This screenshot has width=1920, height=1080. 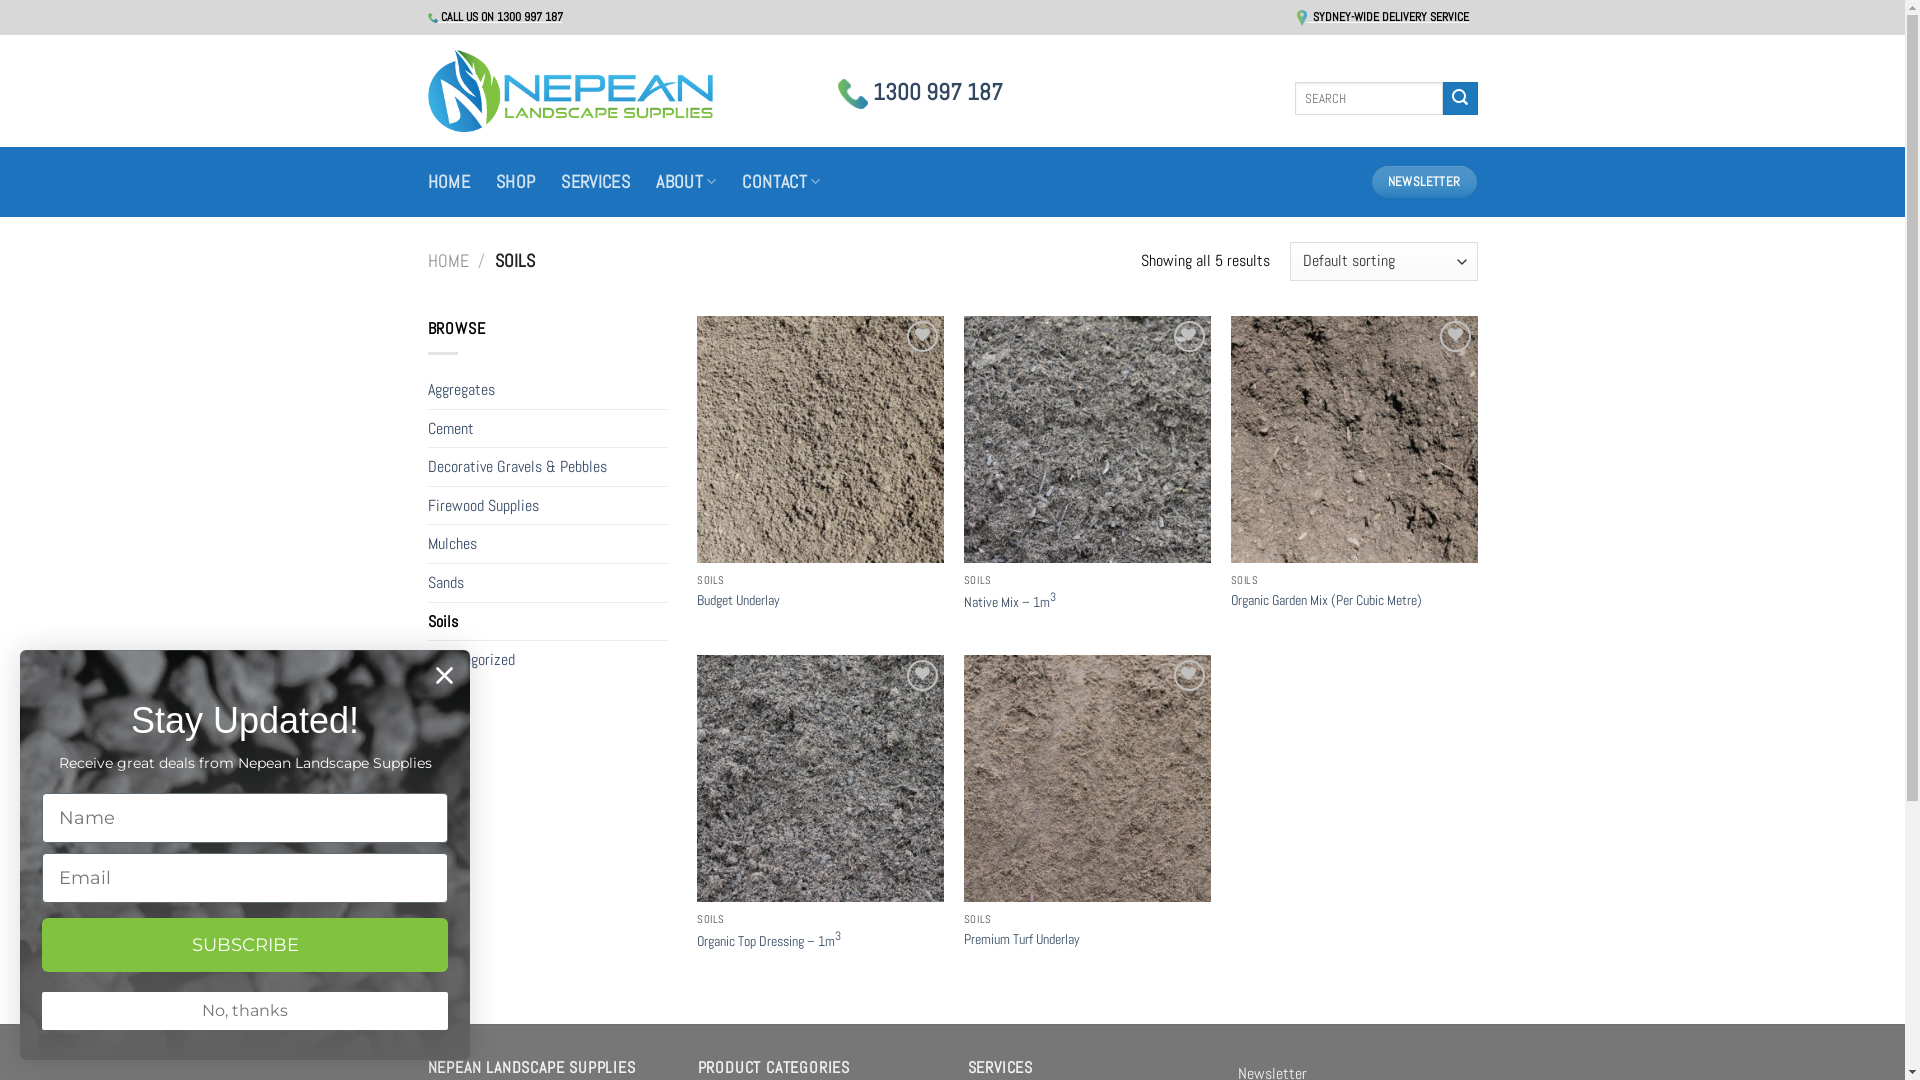 I want to click on Uncategorized, so click(x=548, y=660).